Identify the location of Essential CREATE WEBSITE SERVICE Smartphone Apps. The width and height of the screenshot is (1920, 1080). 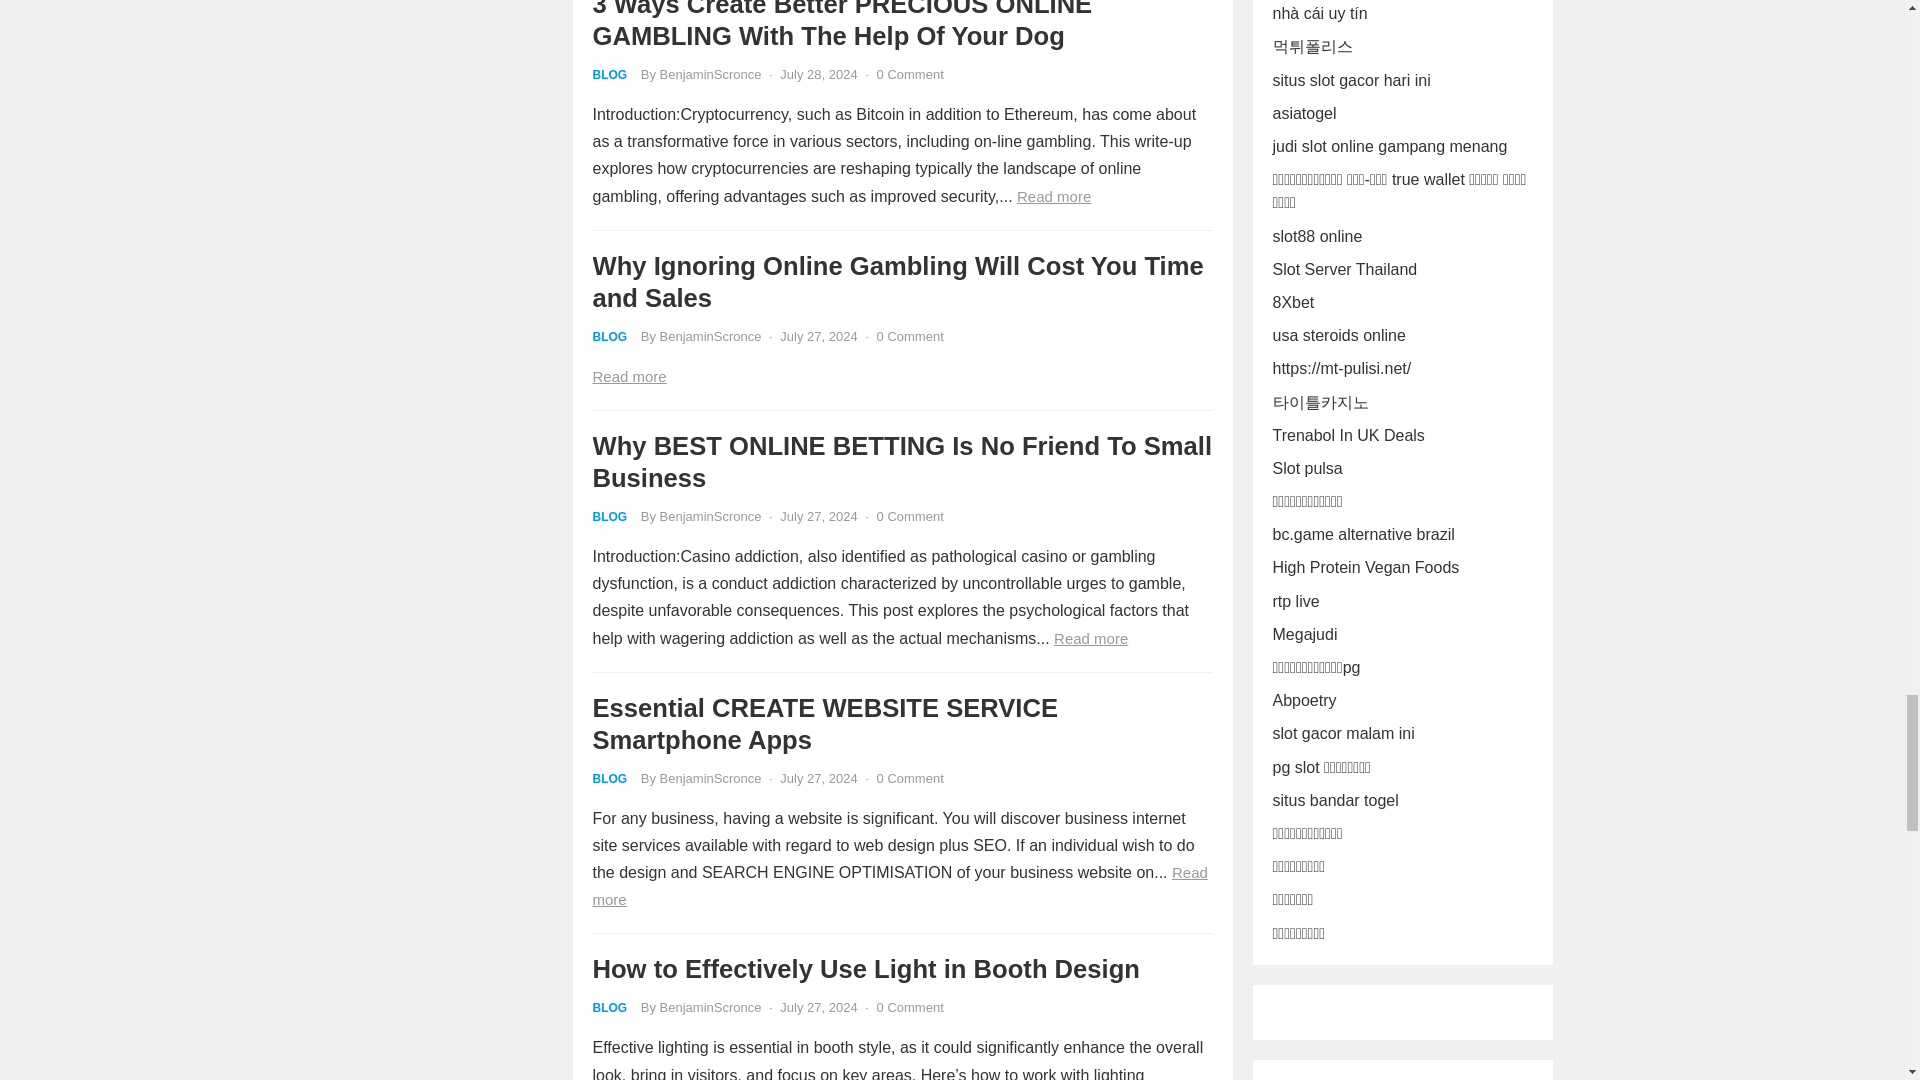
(824, 724).